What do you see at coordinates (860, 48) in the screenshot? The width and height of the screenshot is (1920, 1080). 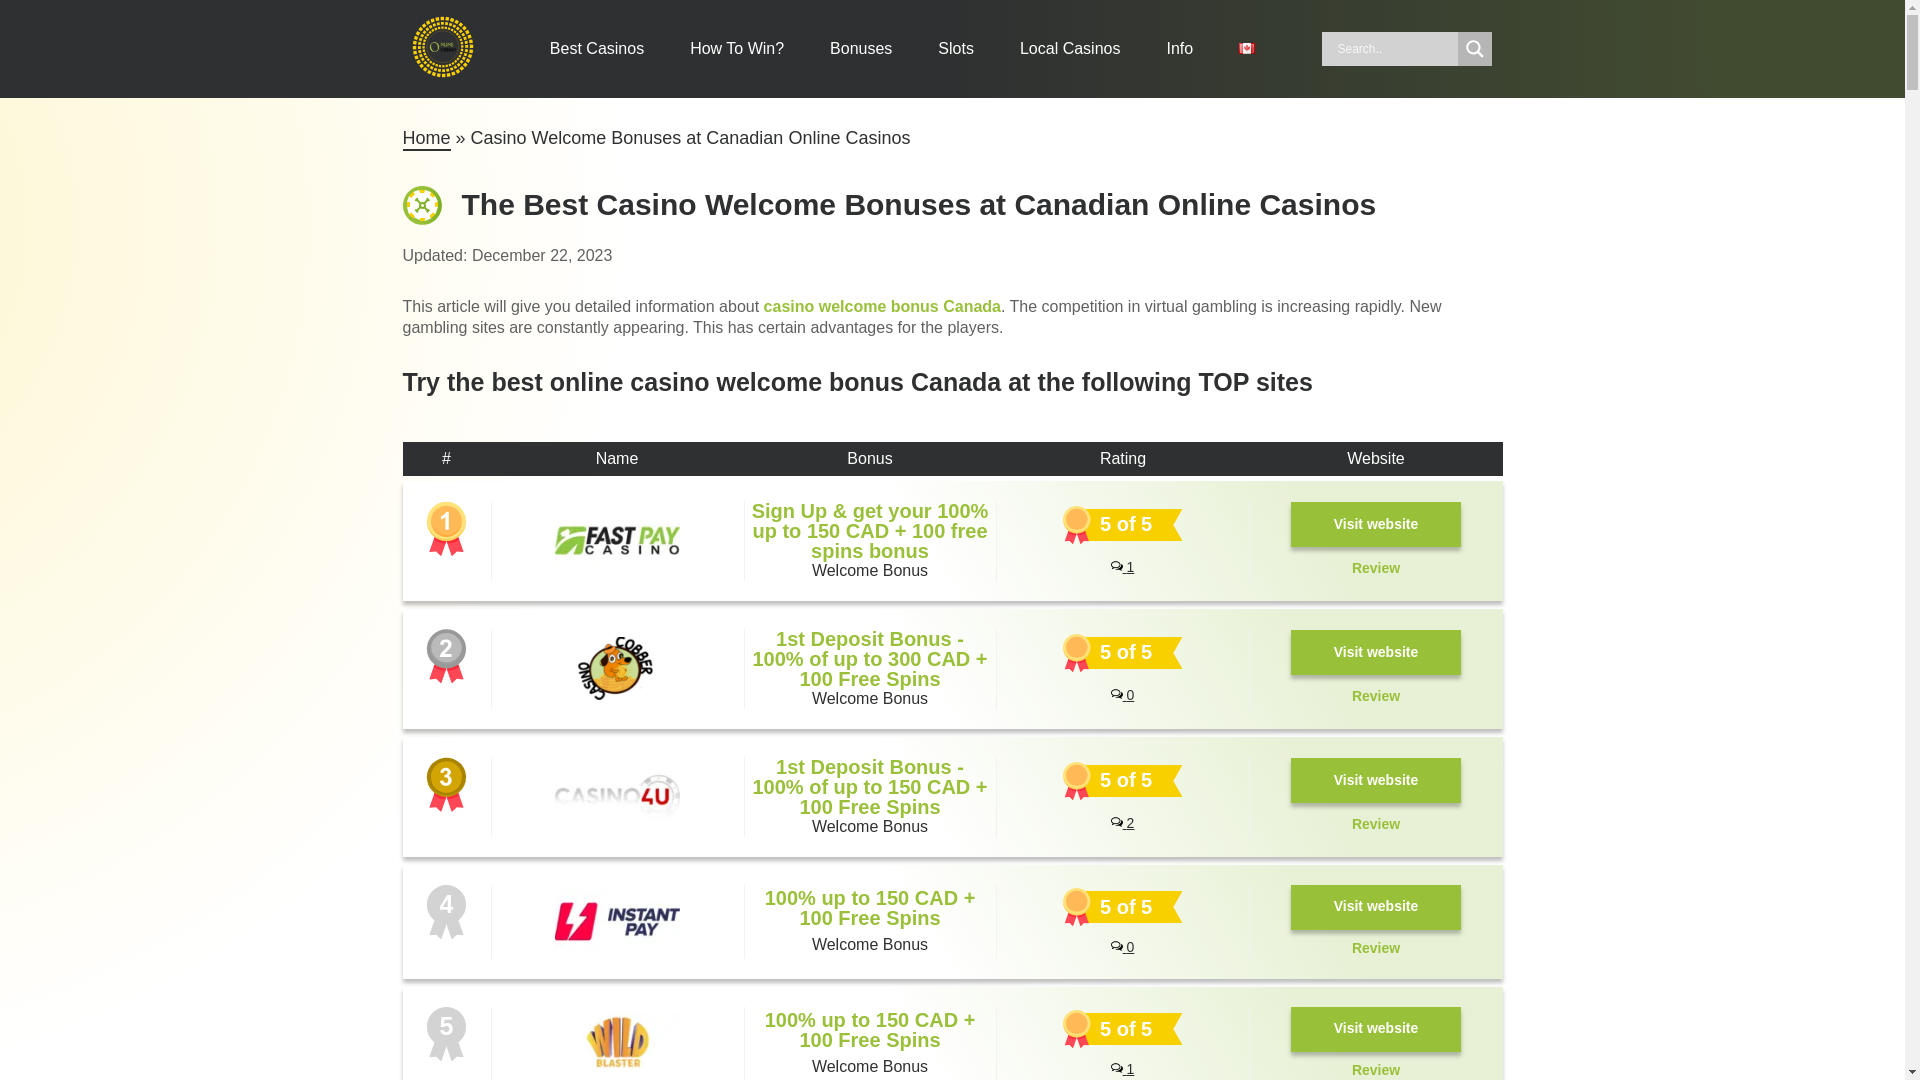 I see `Bonuses` at bounding box center [860, 48].